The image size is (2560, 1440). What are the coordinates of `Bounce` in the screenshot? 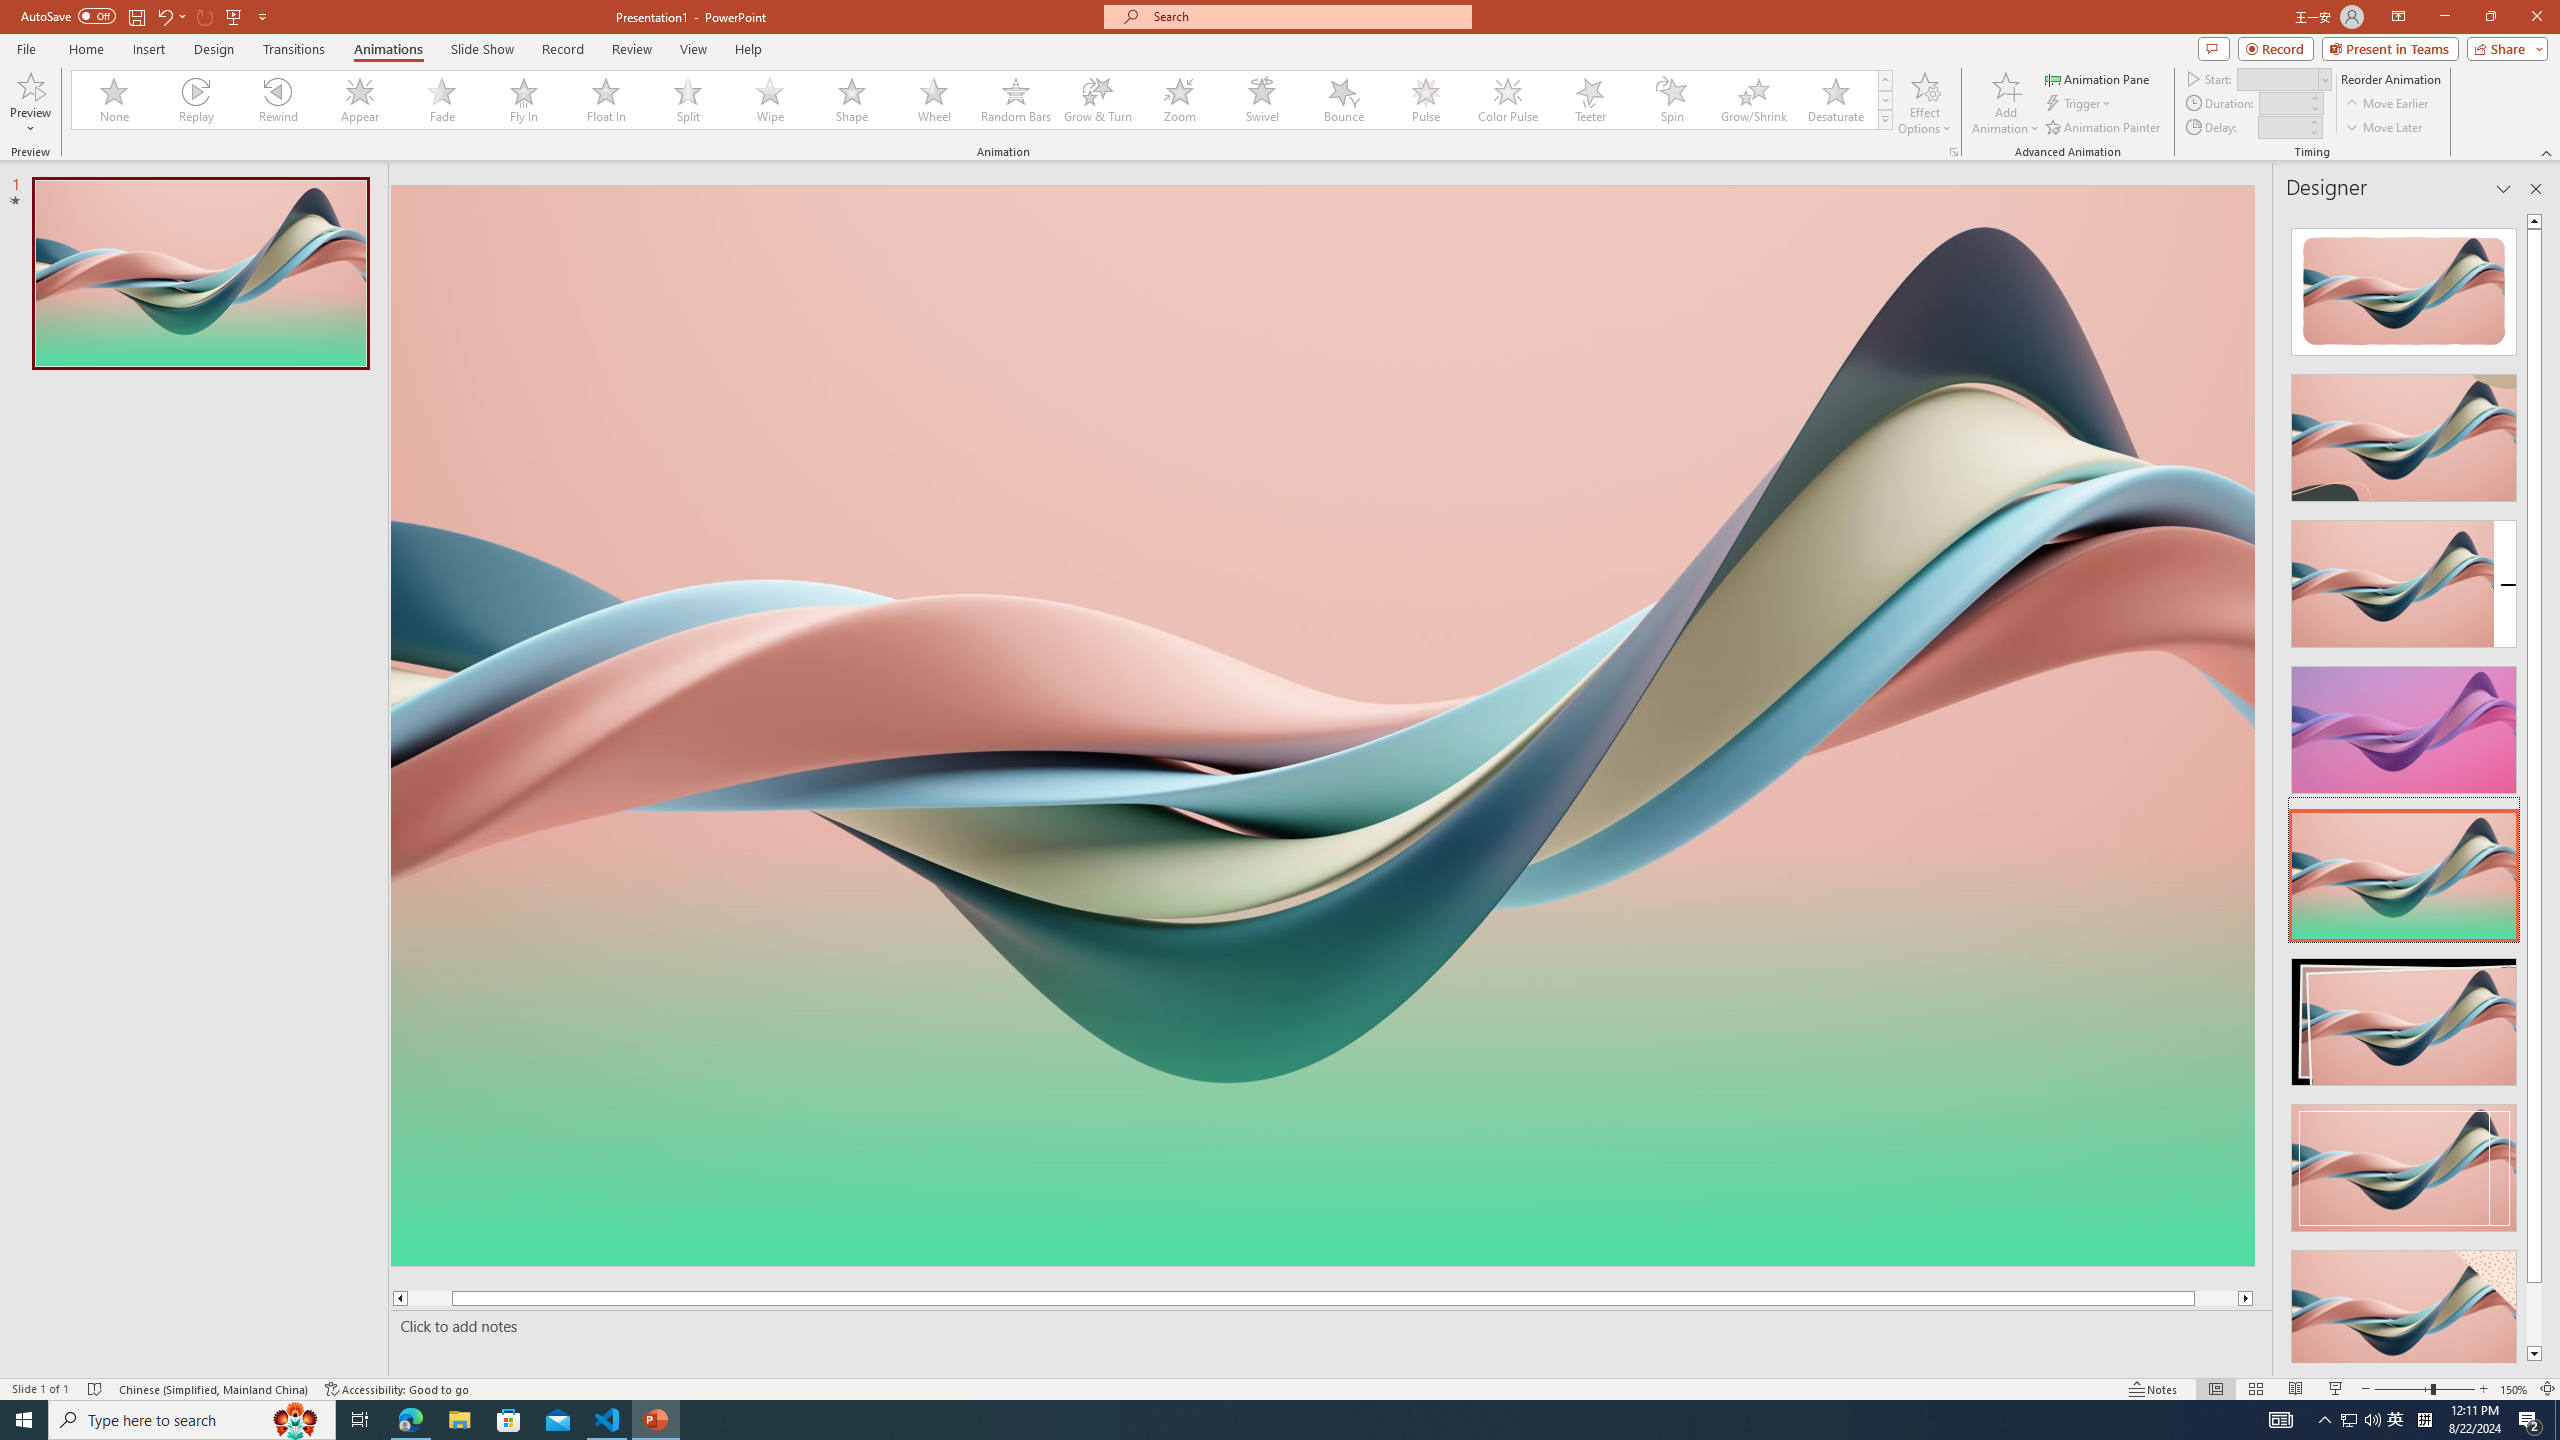 It's located at (1344, 100).